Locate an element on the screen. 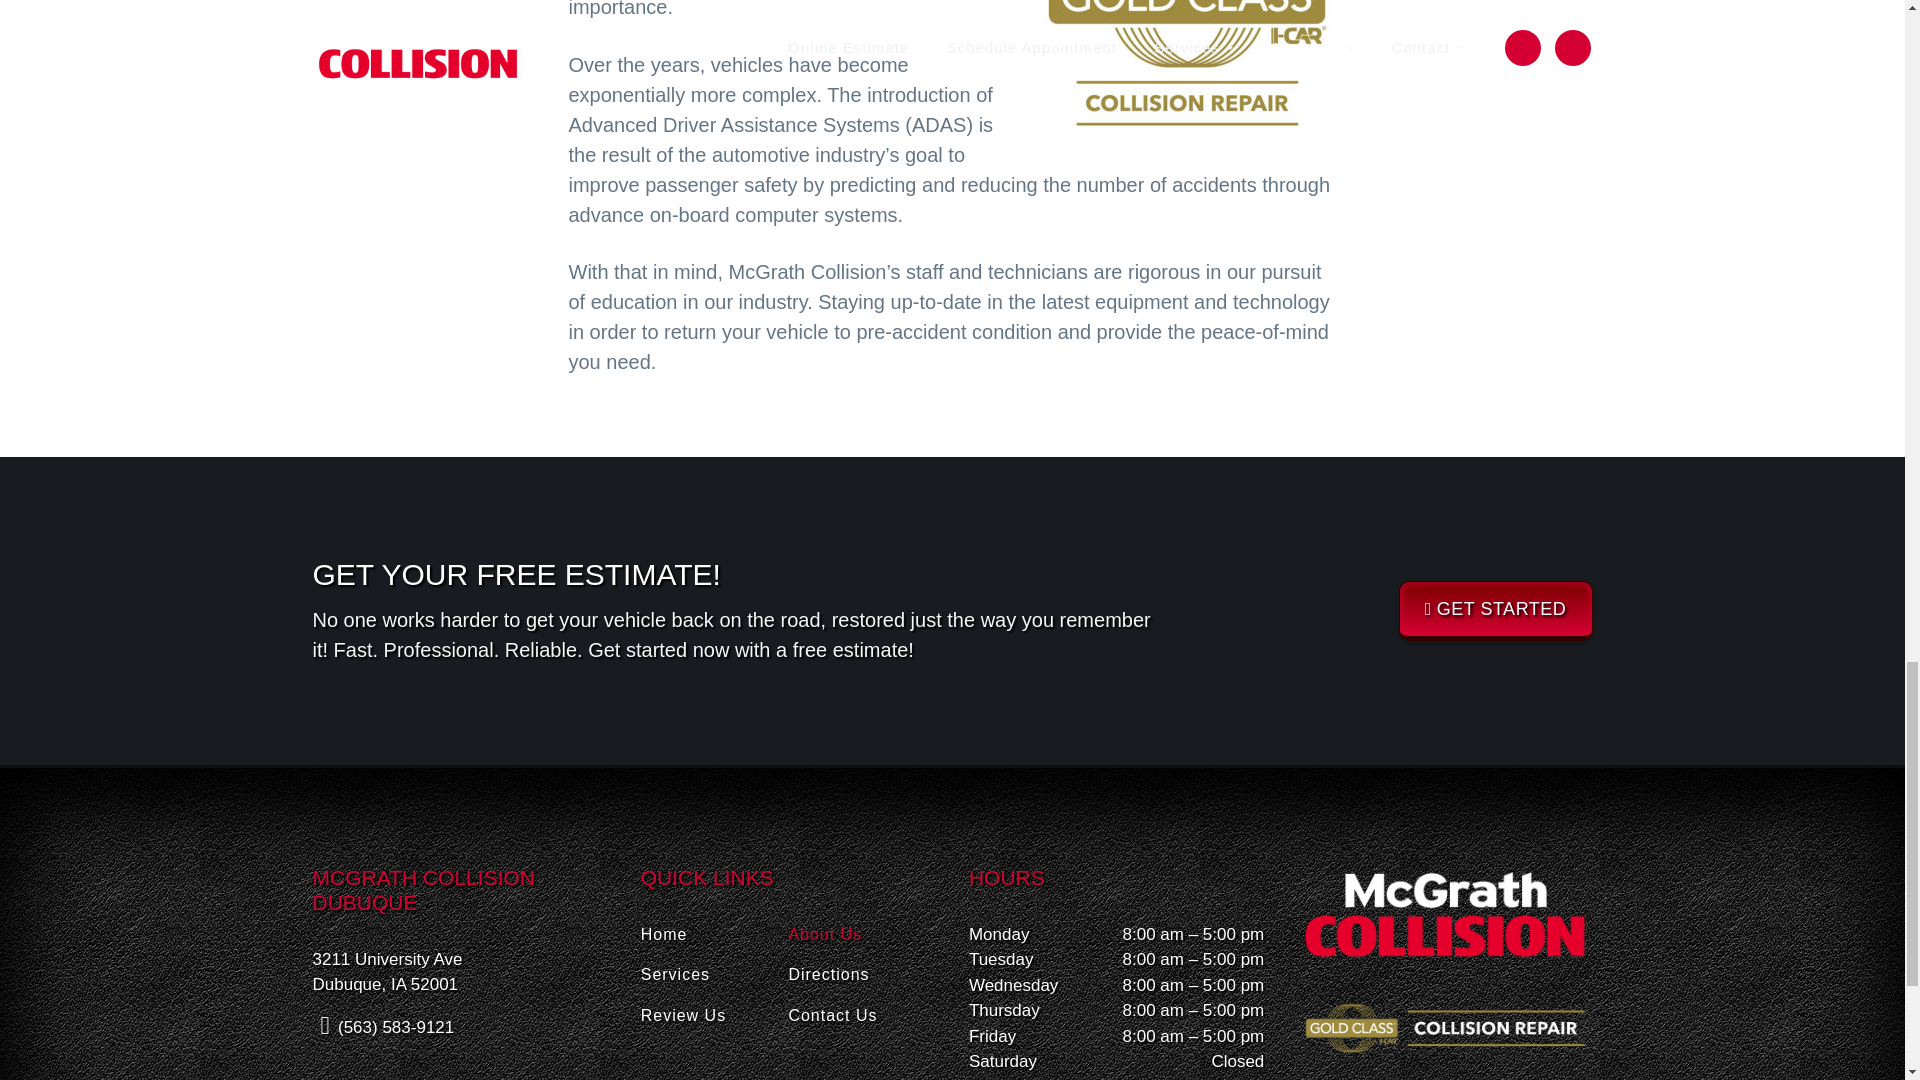 The image size is (1920, 1080). About Us is located at coordinates (862, 935).